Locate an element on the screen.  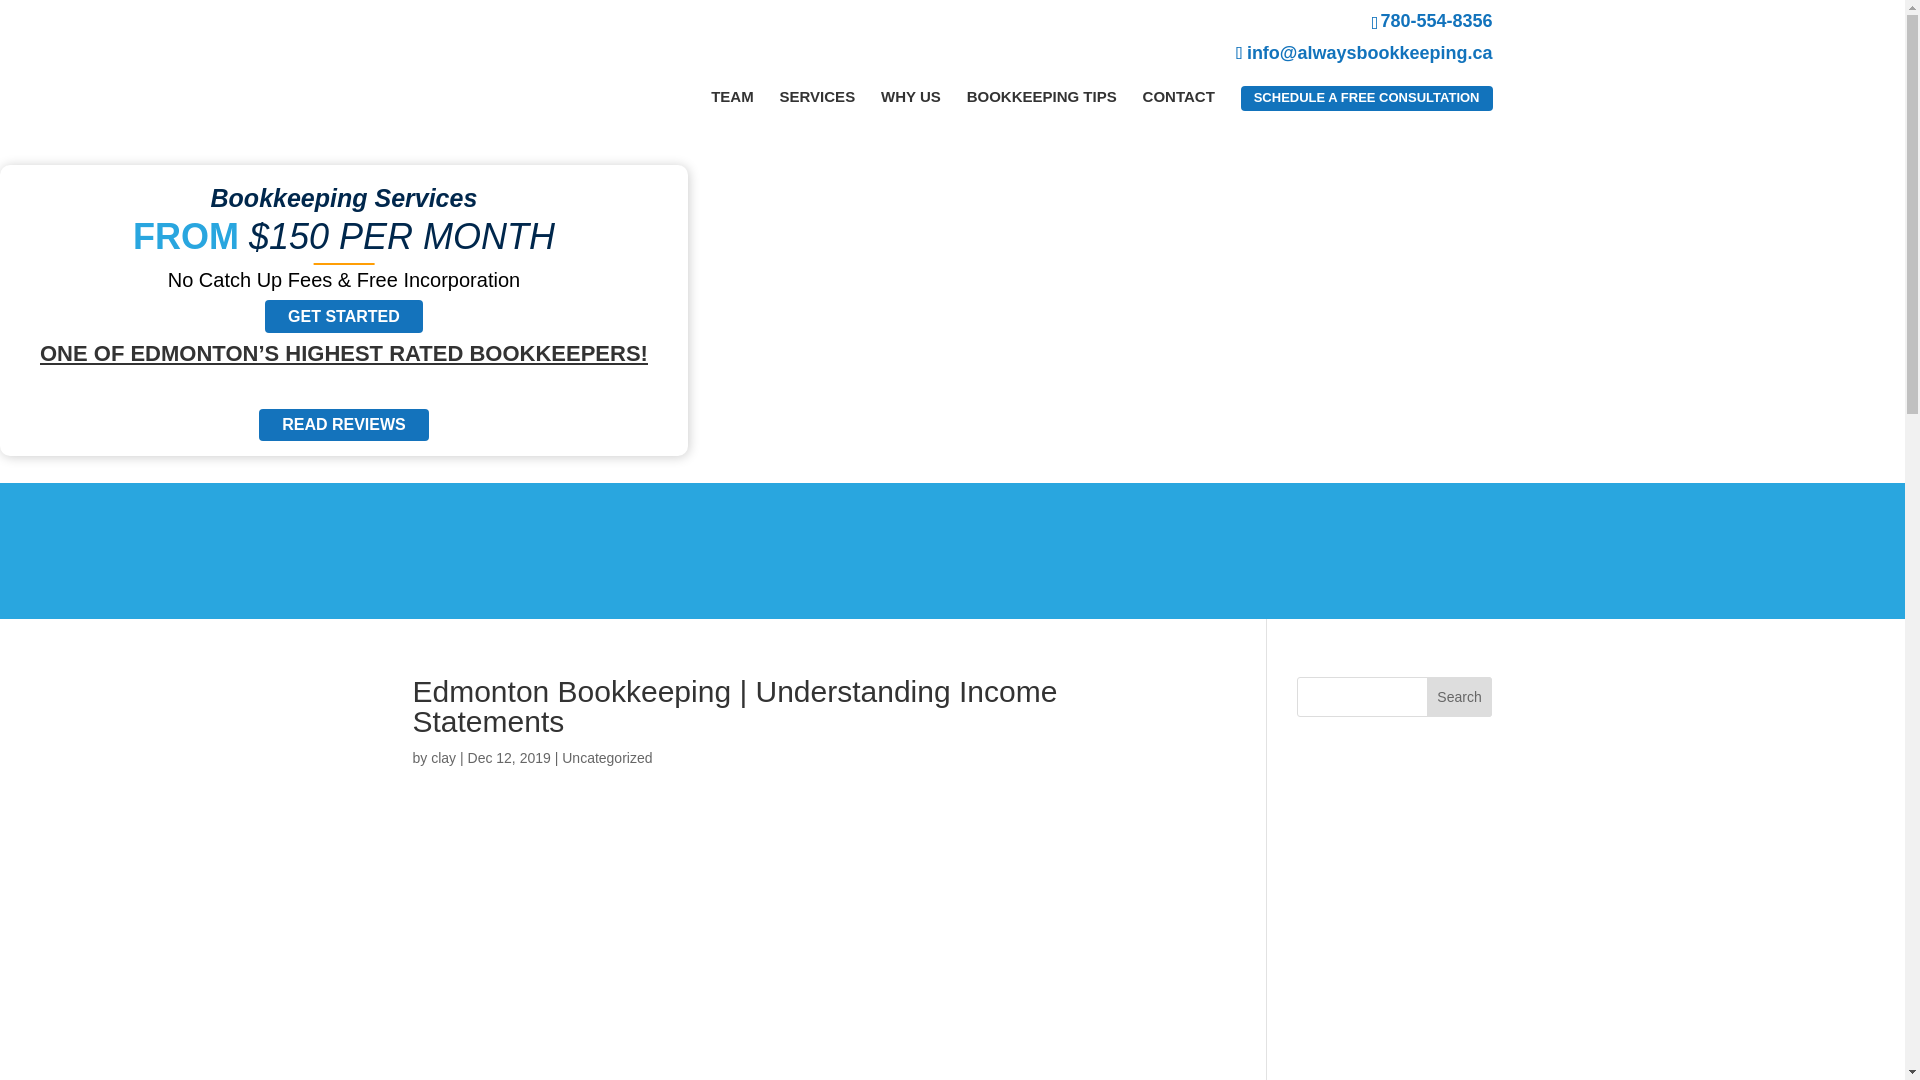
SCHEDULE A FREE CONSULTATION is located at coordinates (1366, 98).